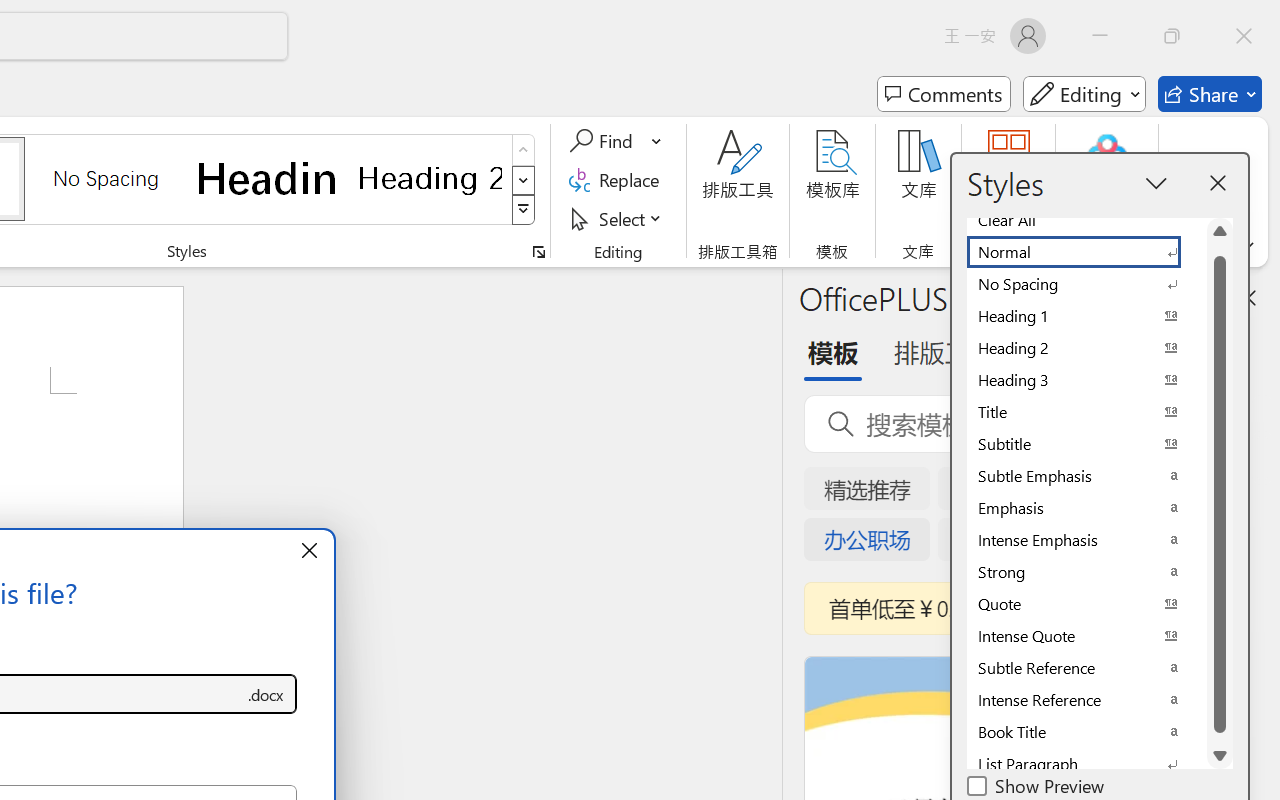 The image size is (1280, 800). What do you see at coordinates (1244, 36) in the screenshot?
I see `Close` at bounding box center [1244, 36].